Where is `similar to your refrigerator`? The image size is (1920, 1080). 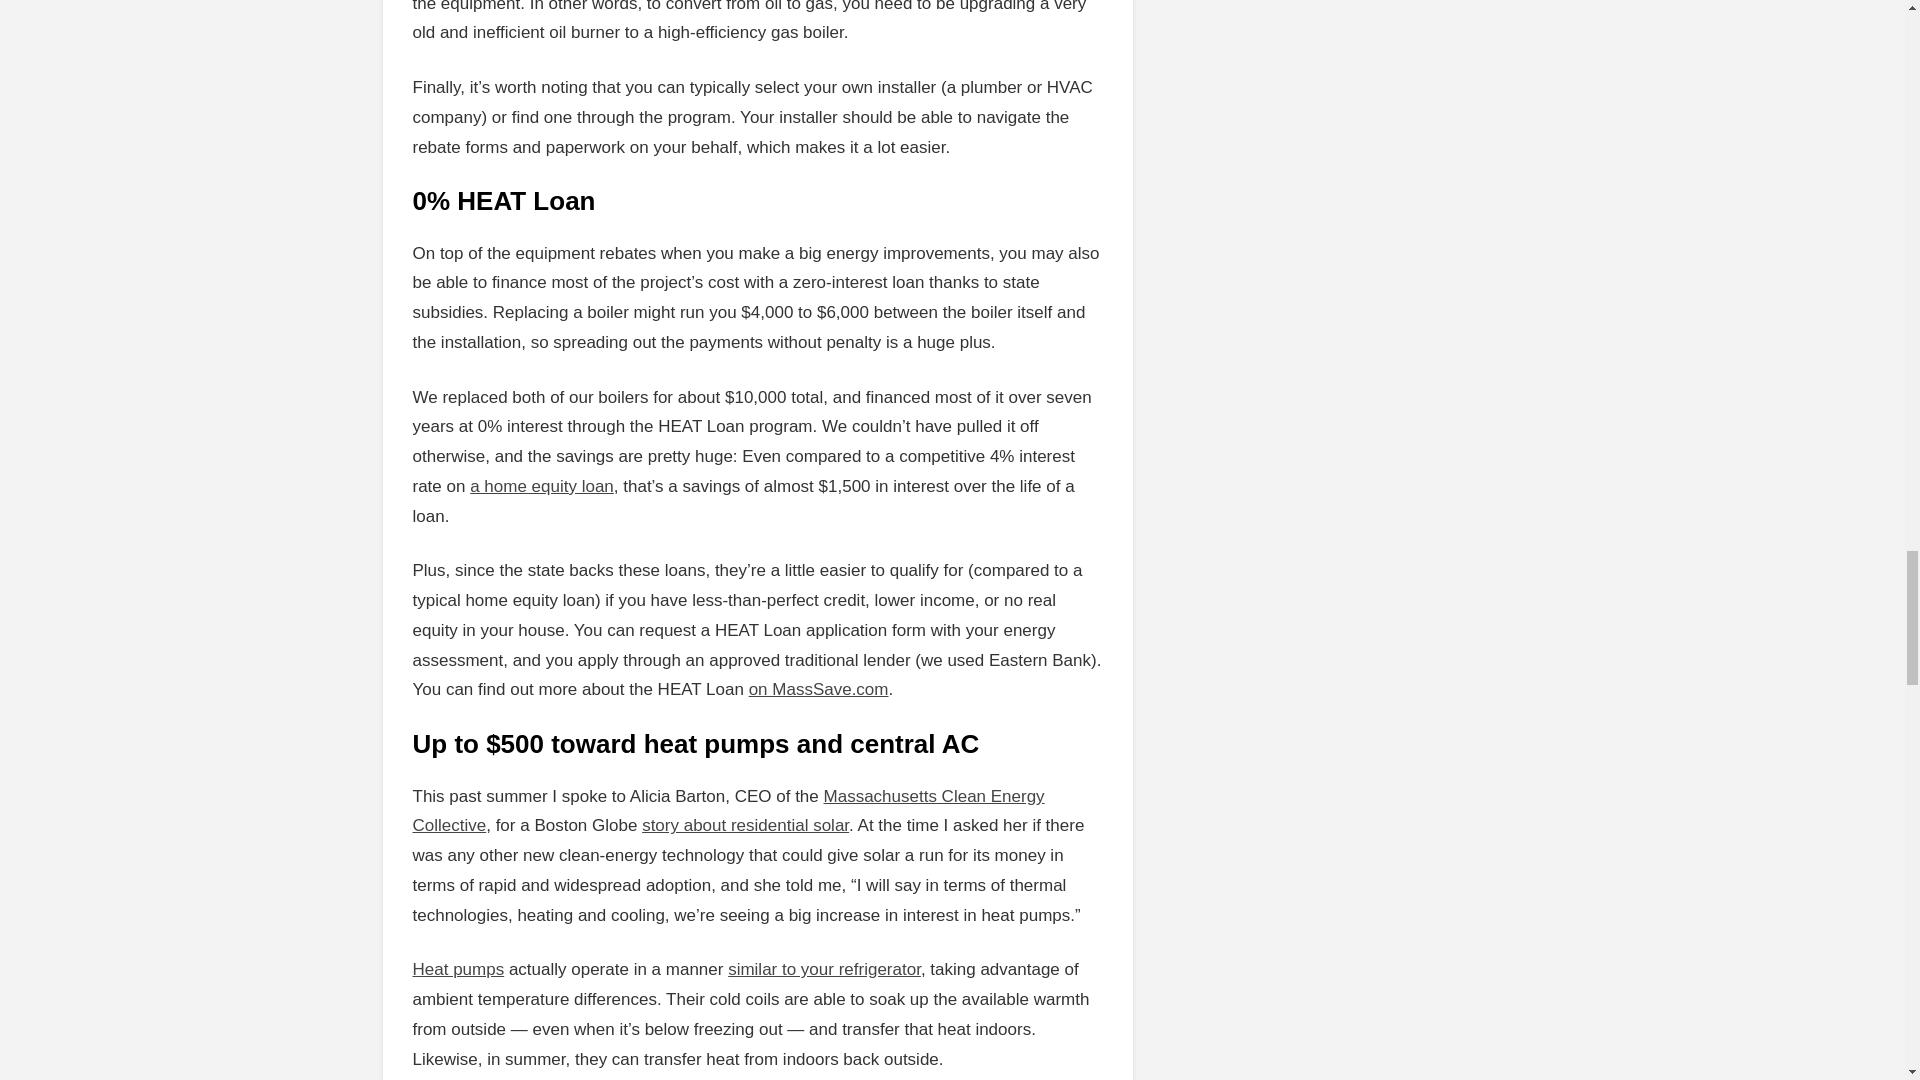
similar to your refrigerator is located at coordinates (824, 969).